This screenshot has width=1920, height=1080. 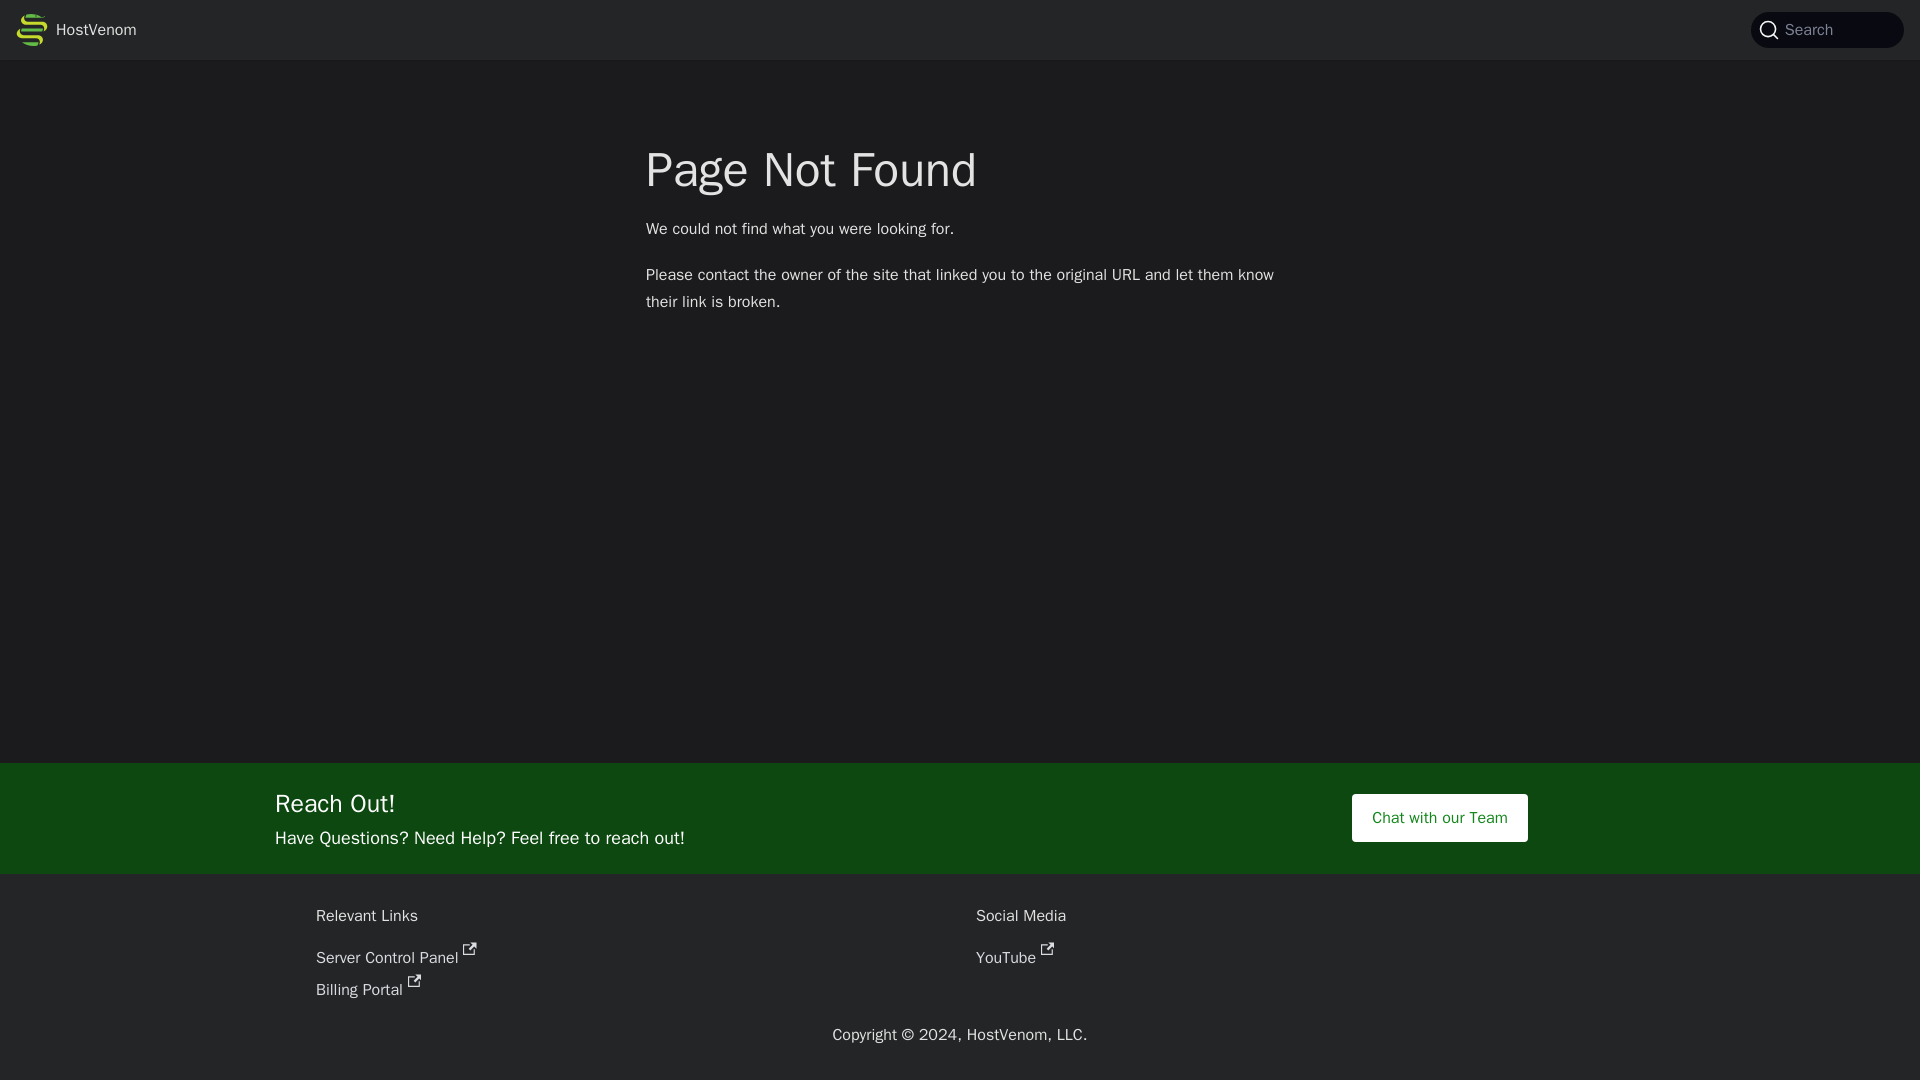 I want to click on Search, so click(x=1828, y=29).